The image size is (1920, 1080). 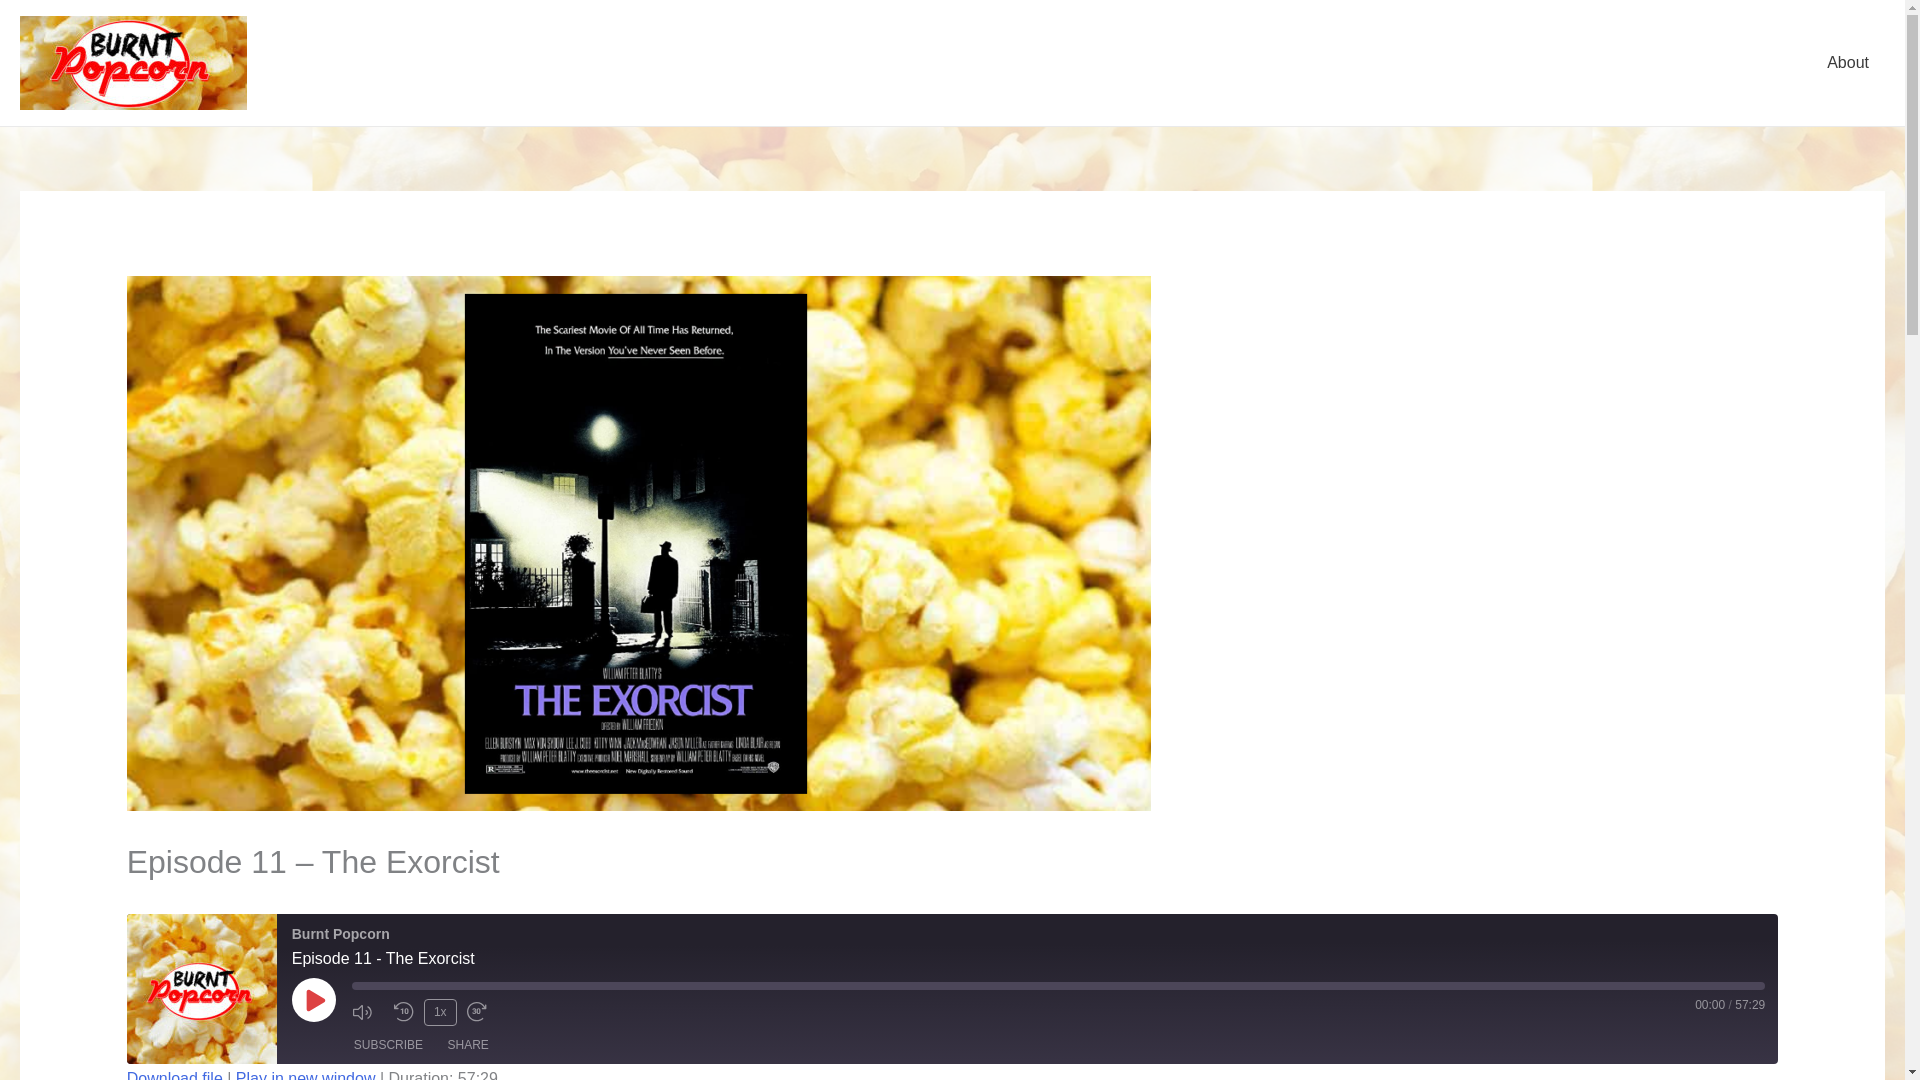 I want to click on Download file, so click(x=174, y=1075).